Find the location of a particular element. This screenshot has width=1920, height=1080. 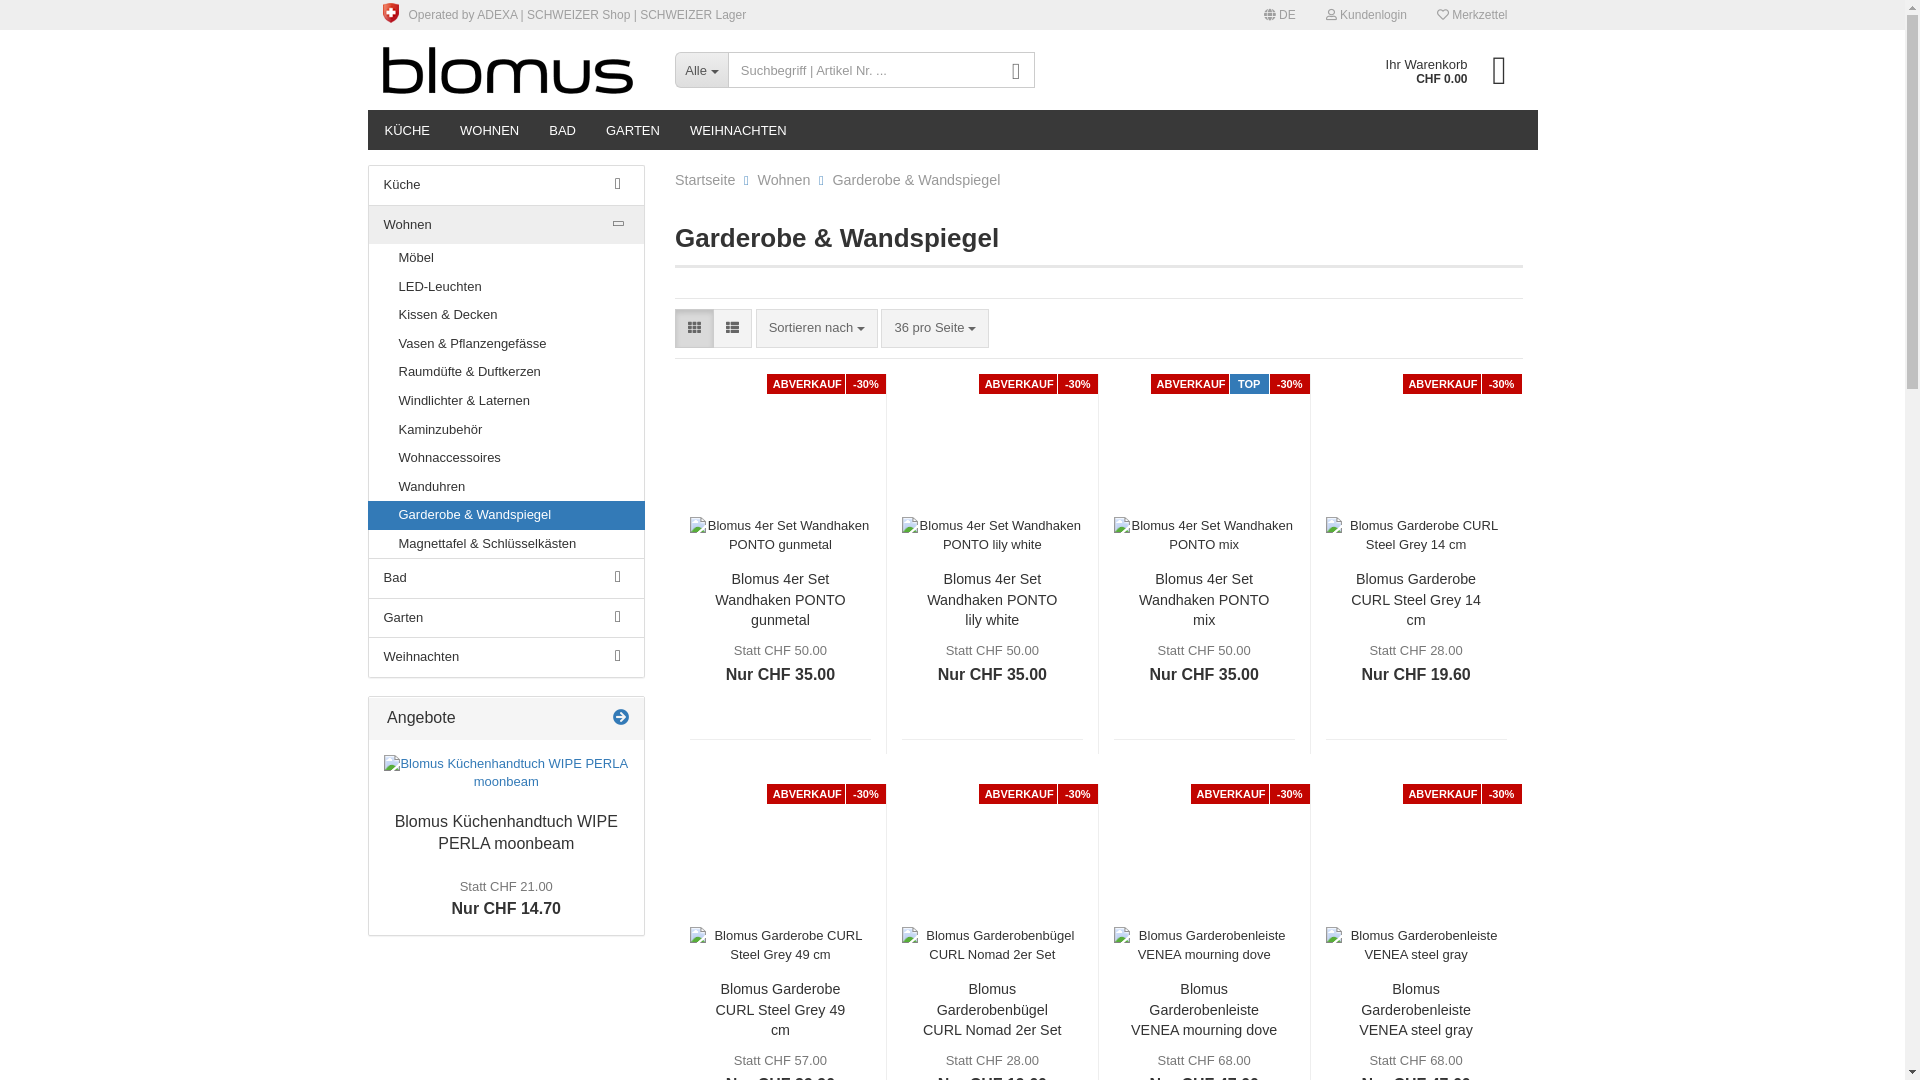

Blomus Garderobe CURL Steel Grey 14 cm is located at coordinates (1416, 599).